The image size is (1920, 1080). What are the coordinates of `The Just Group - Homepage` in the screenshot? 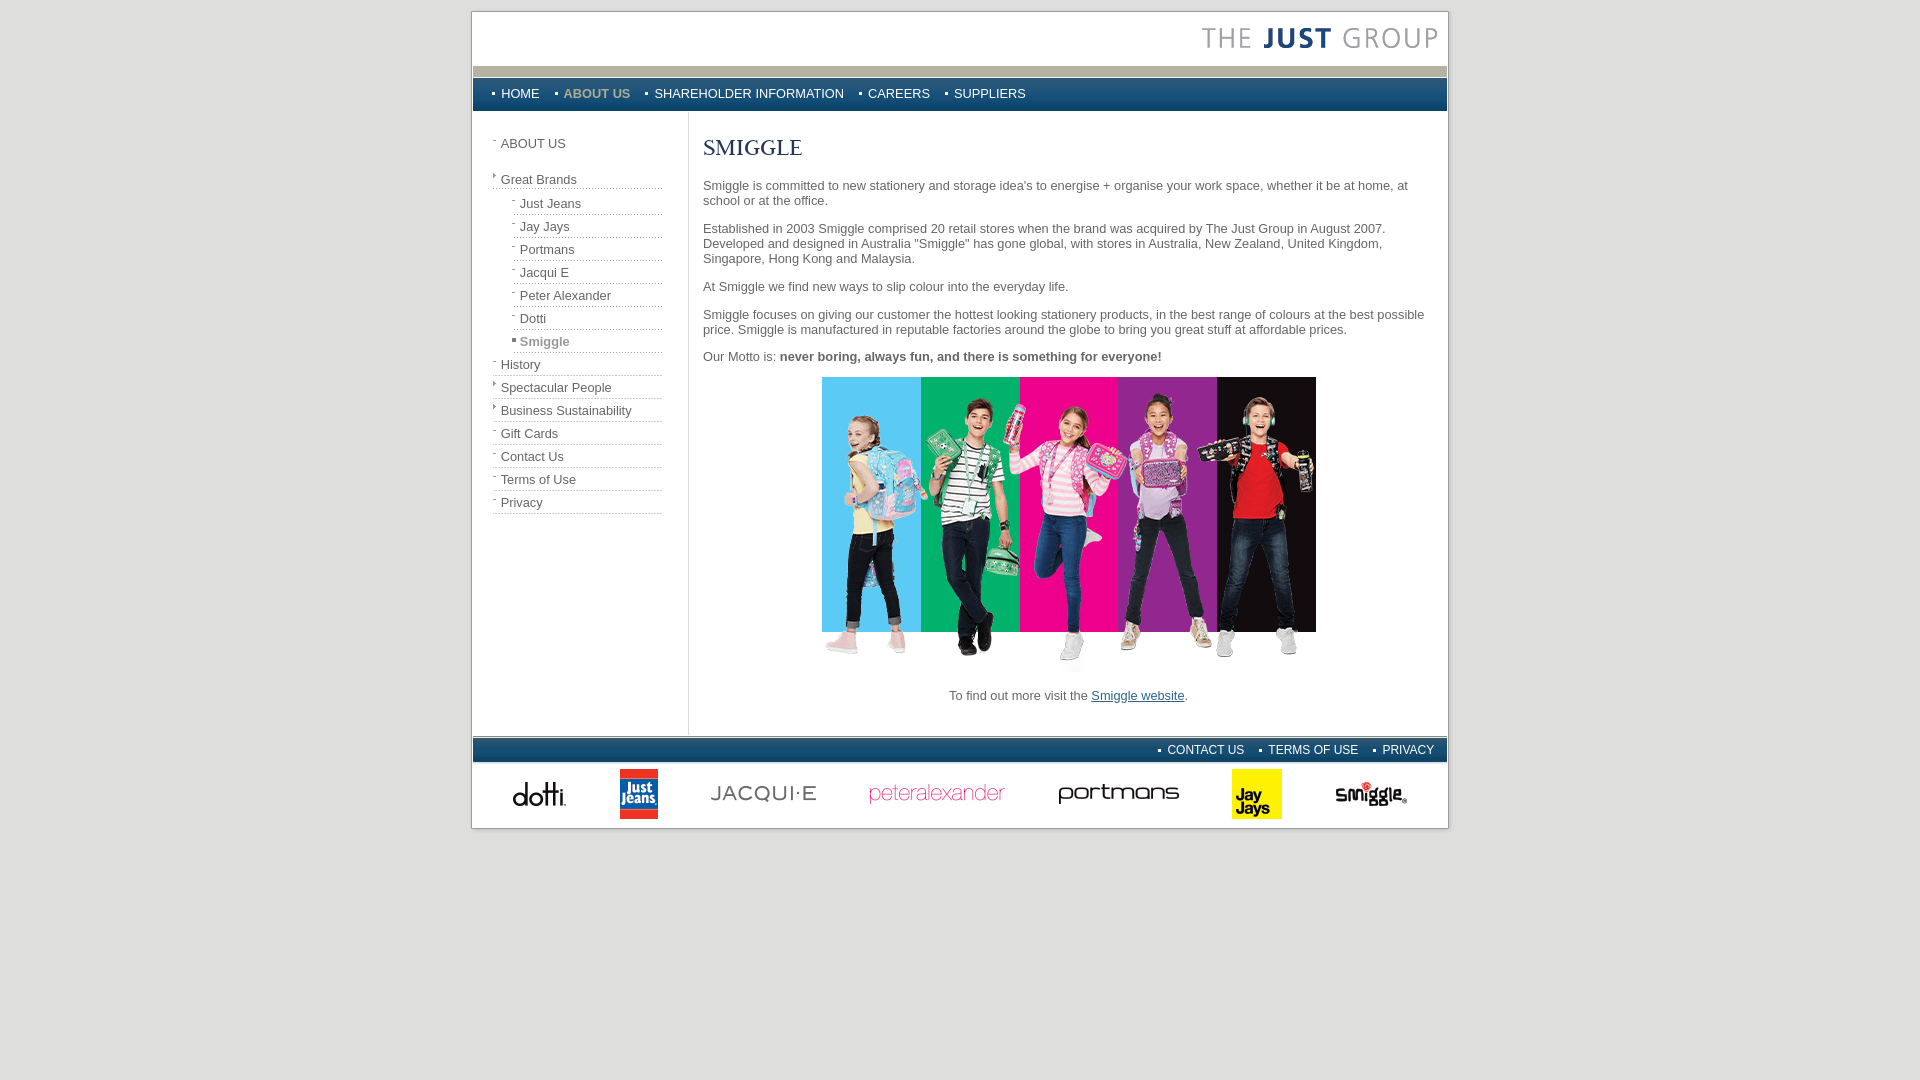 It's located at (1320, 38).